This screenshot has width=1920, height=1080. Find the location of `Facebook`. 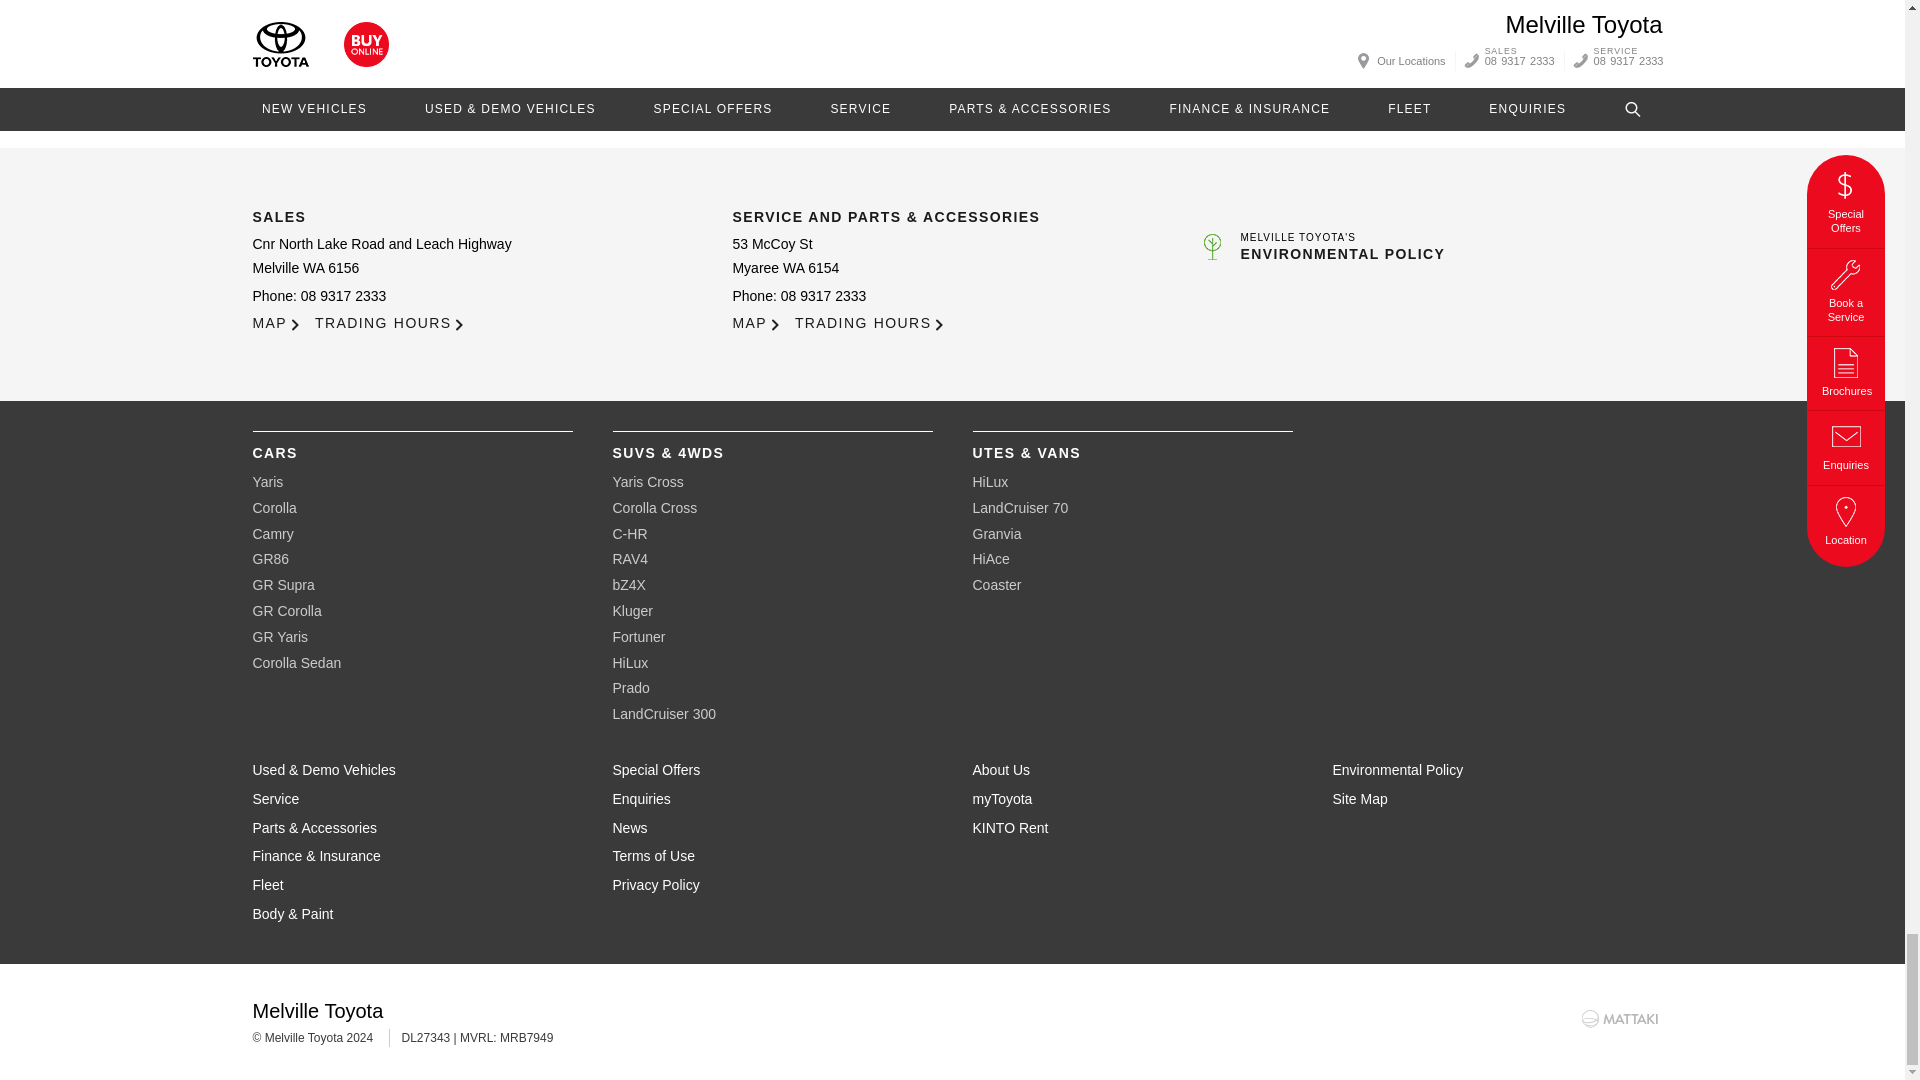

Facebook is located at coordinates (1624, 118).